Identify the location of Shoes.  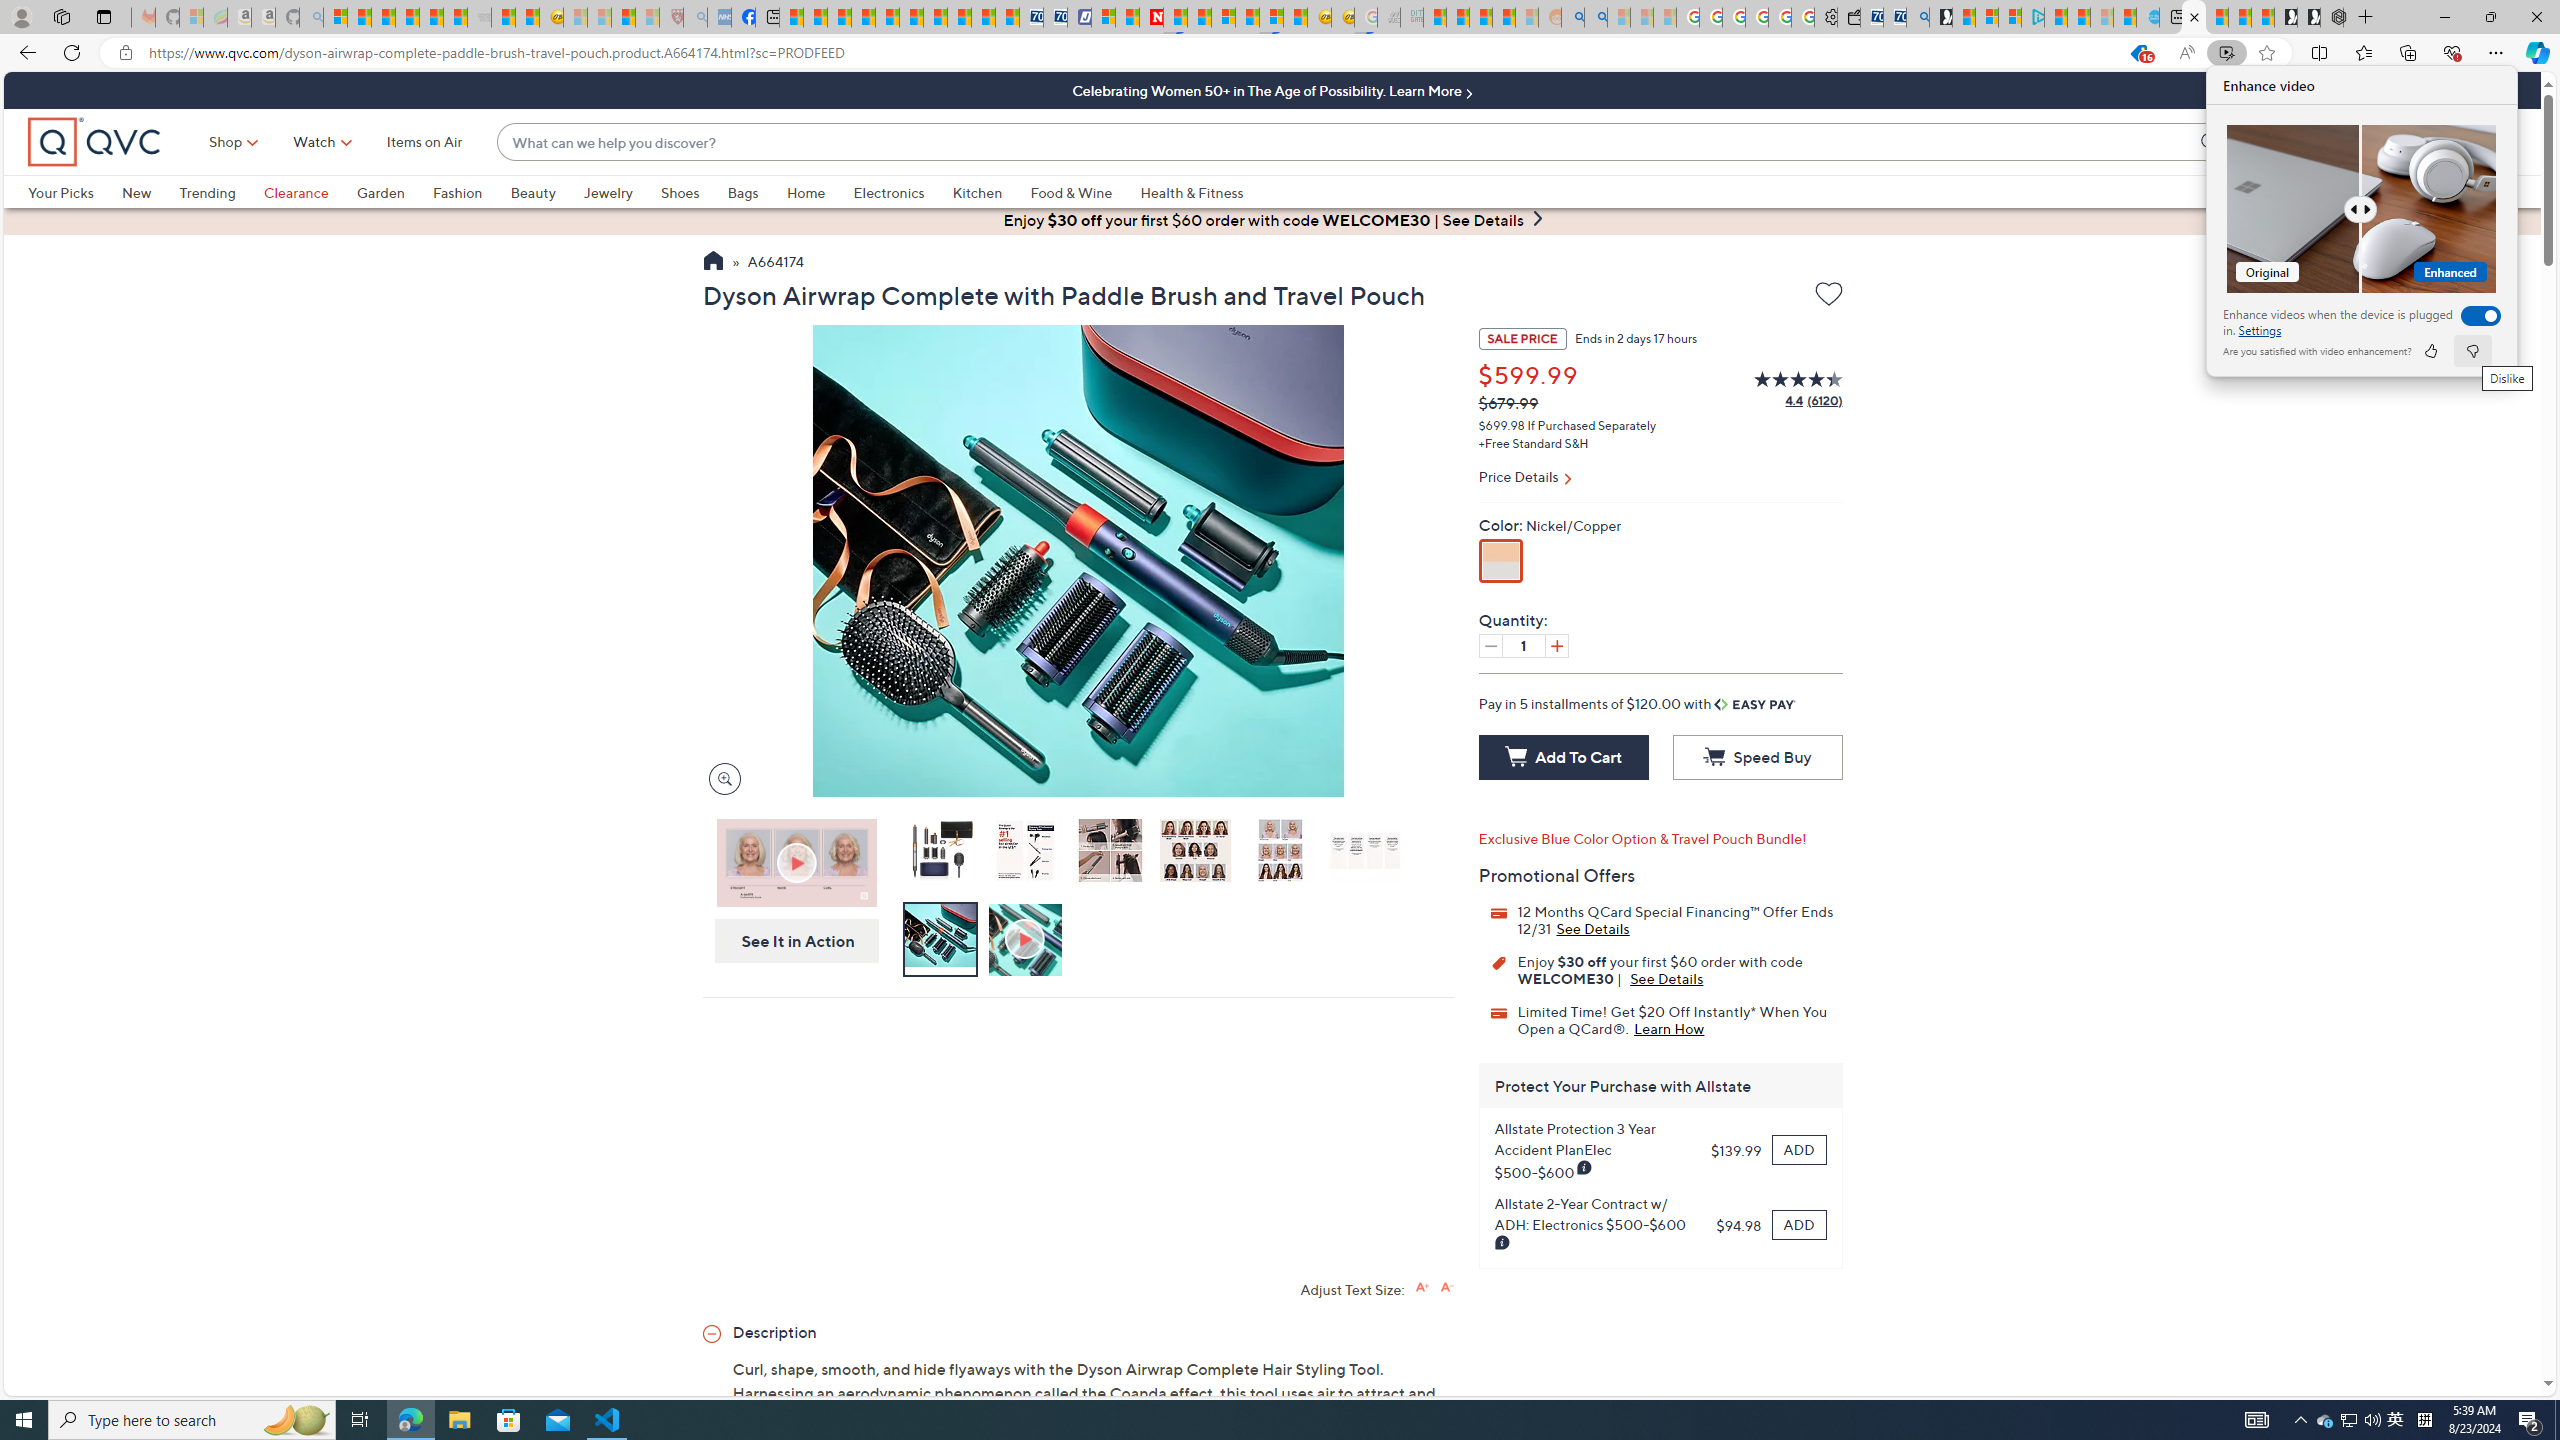
(679, 192).